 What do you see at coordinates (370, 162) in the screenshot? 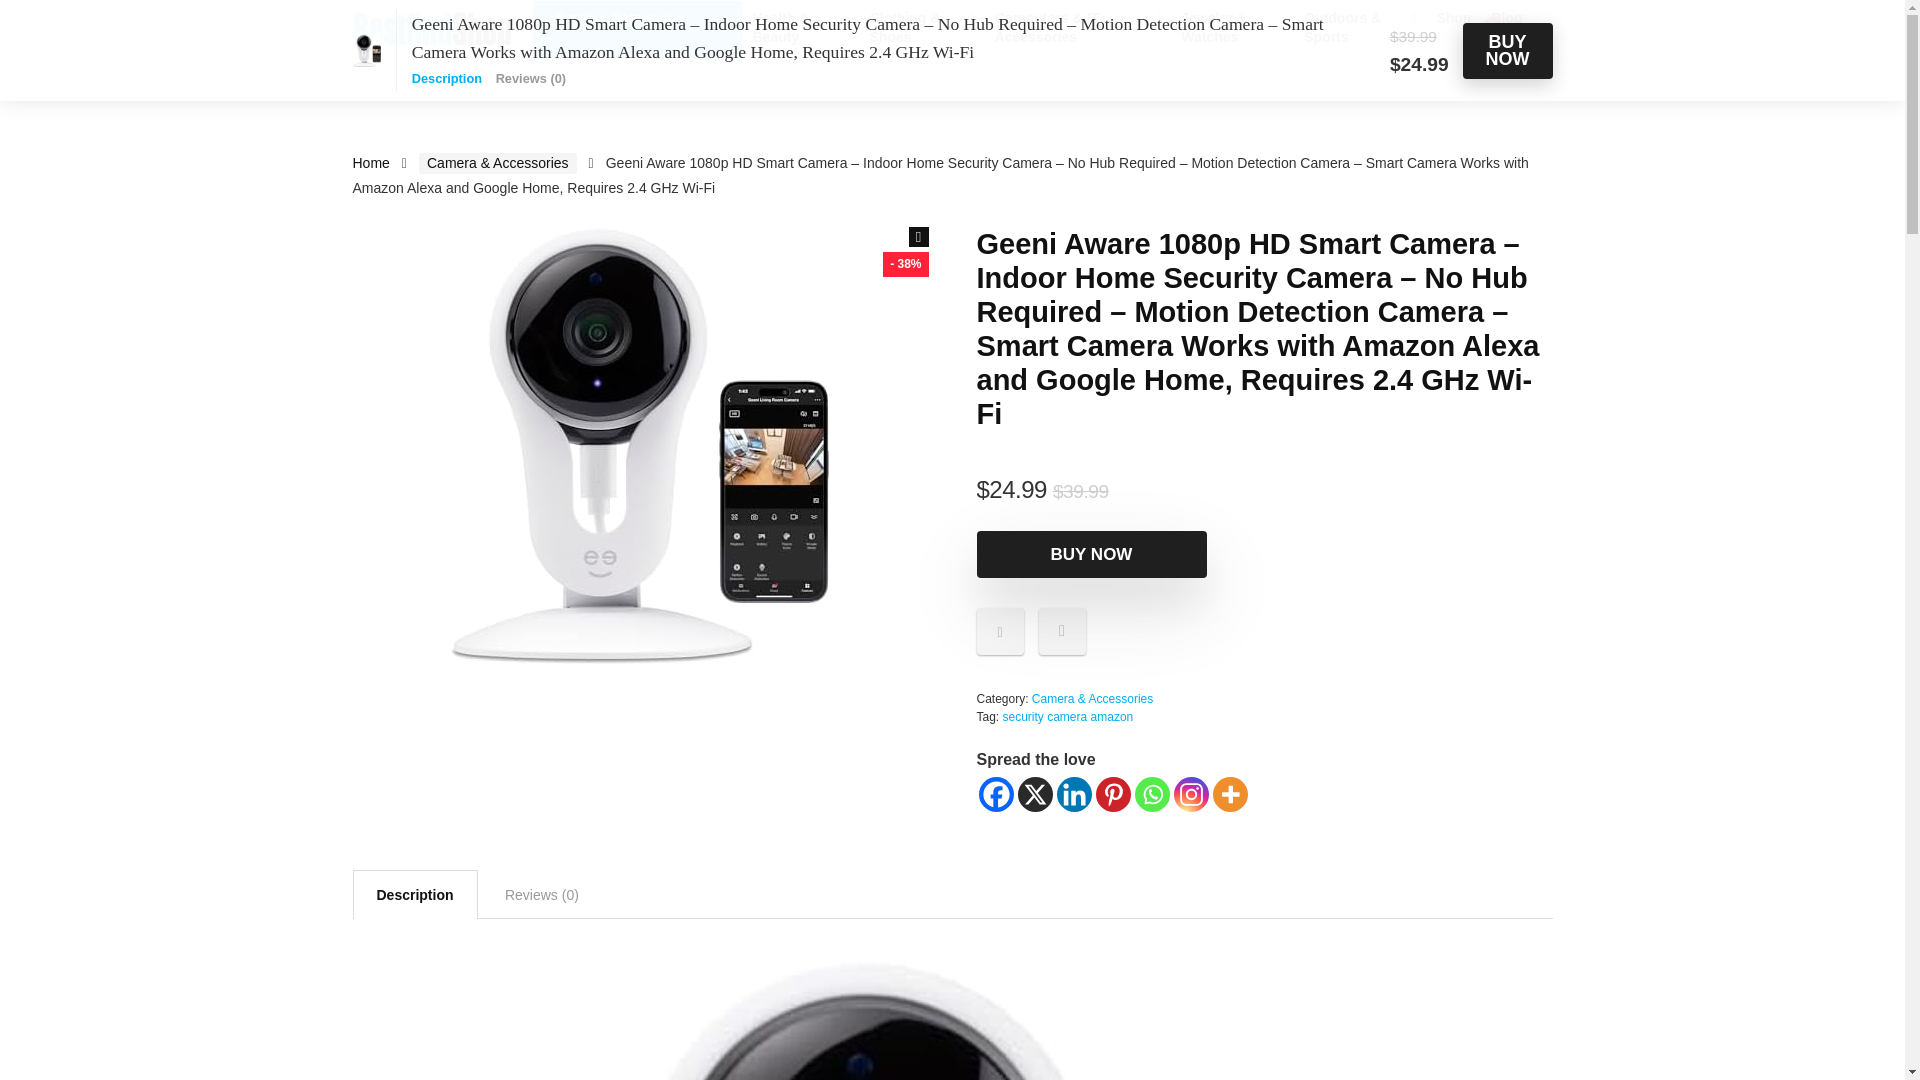
I see `Home` at bounding box center [370, 162].